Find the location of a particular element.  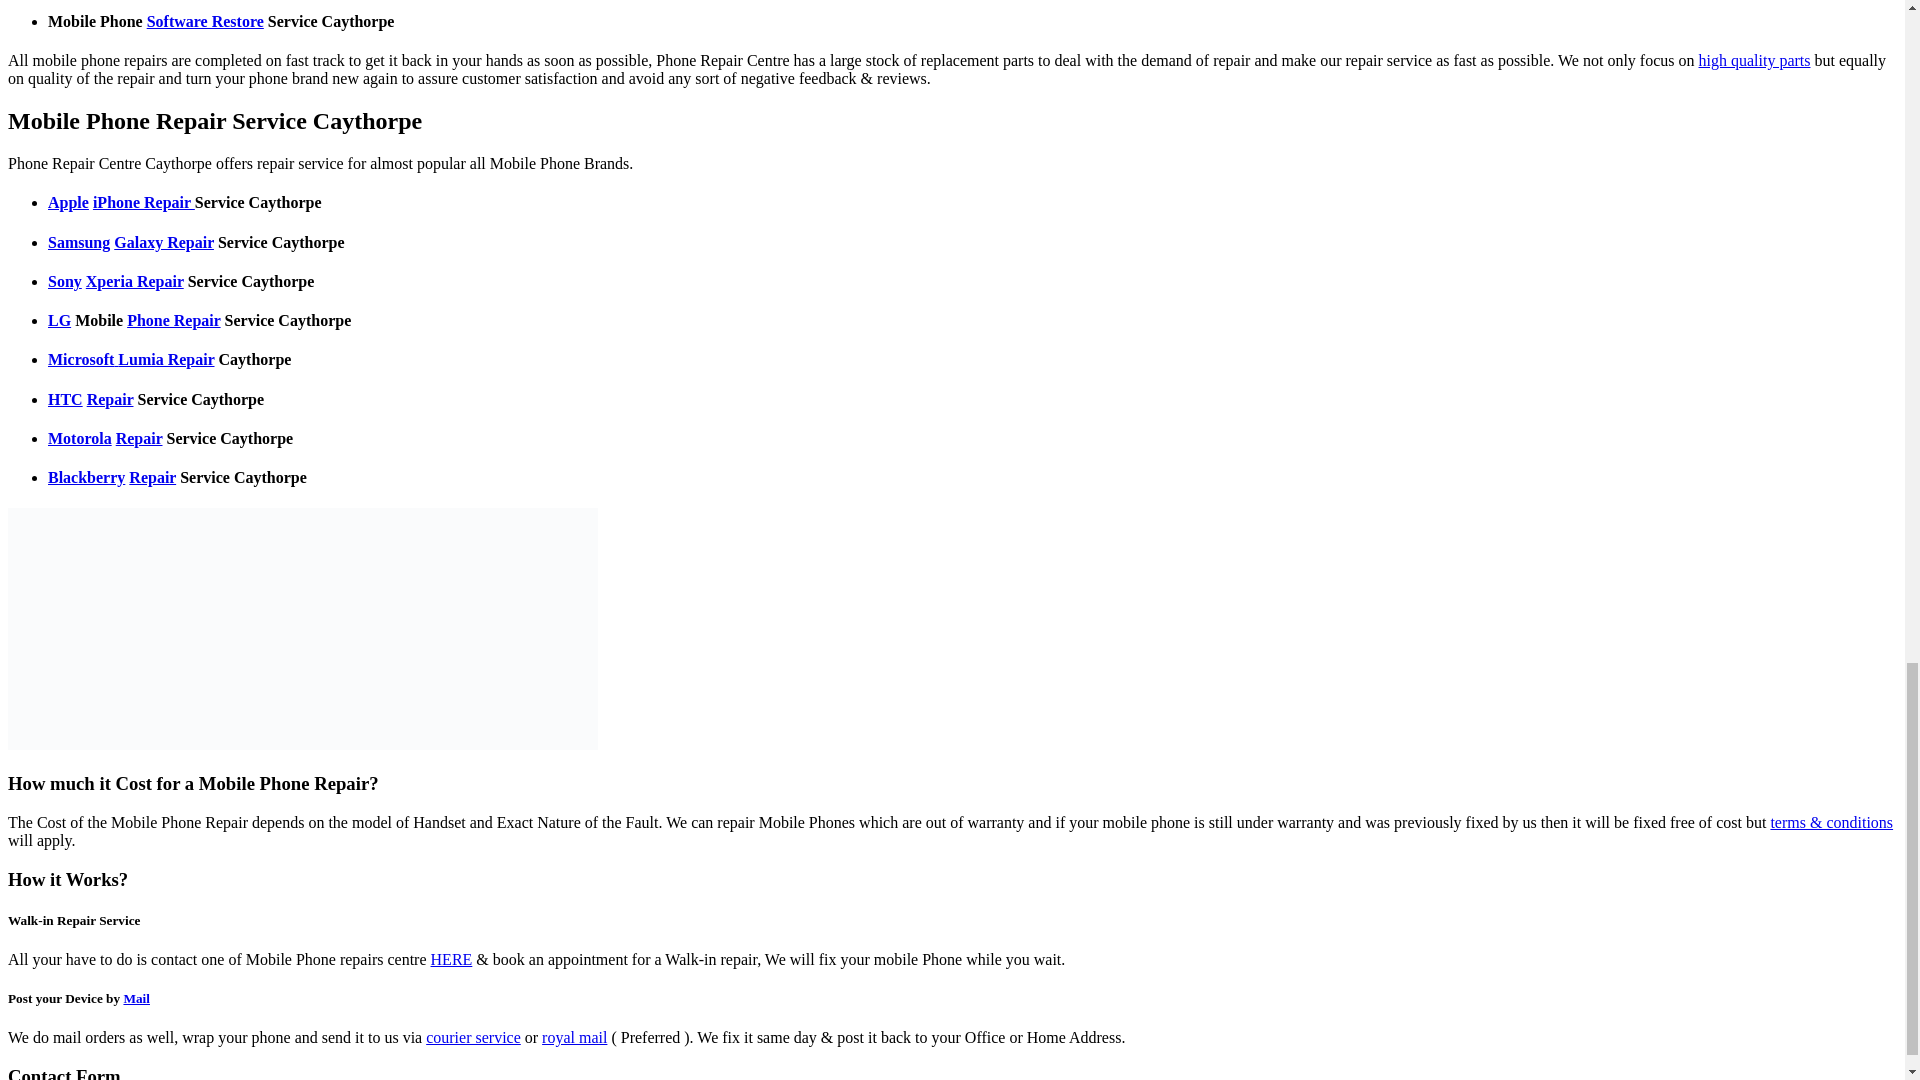

Sony is located at coordinates (65, 282).